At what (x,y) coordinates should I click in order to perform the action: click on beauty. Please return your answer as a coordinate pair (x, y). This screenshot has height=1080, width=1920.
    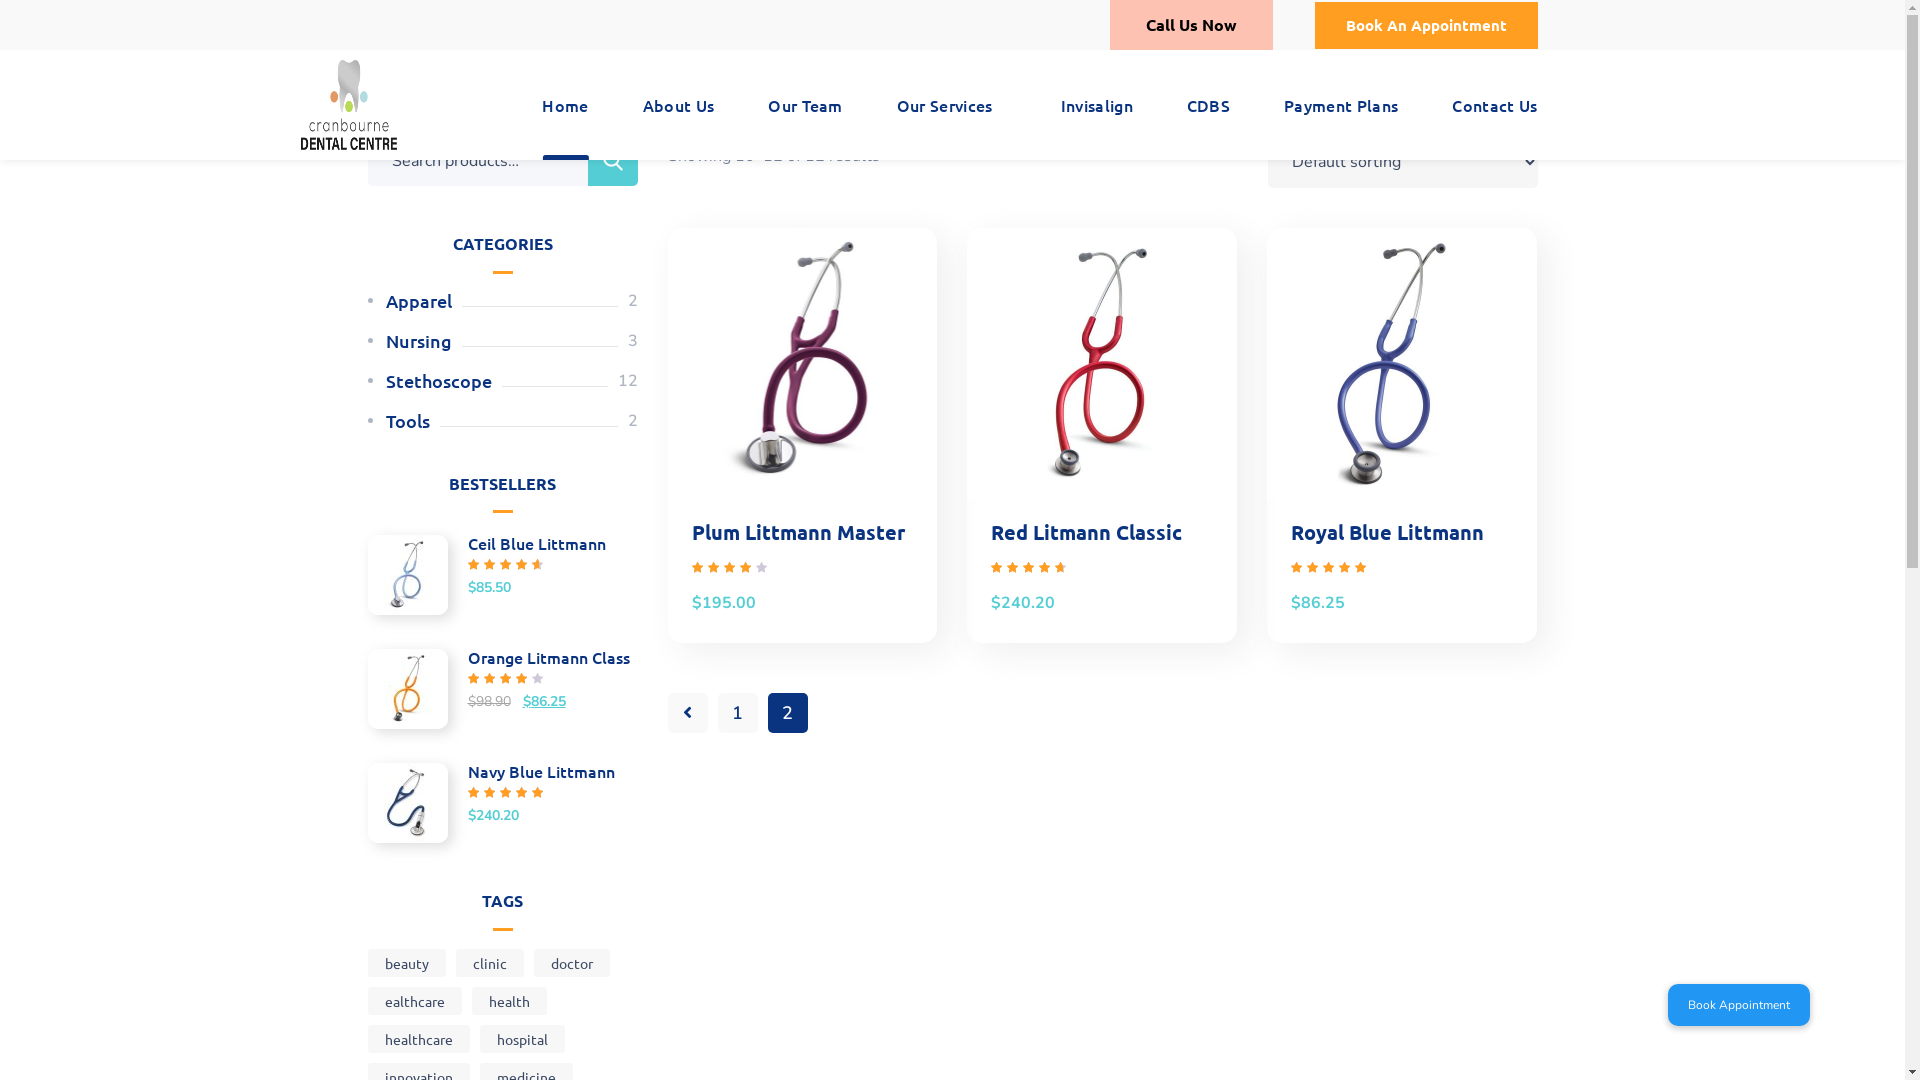
    Looking at the image, I should click on (407, 963).